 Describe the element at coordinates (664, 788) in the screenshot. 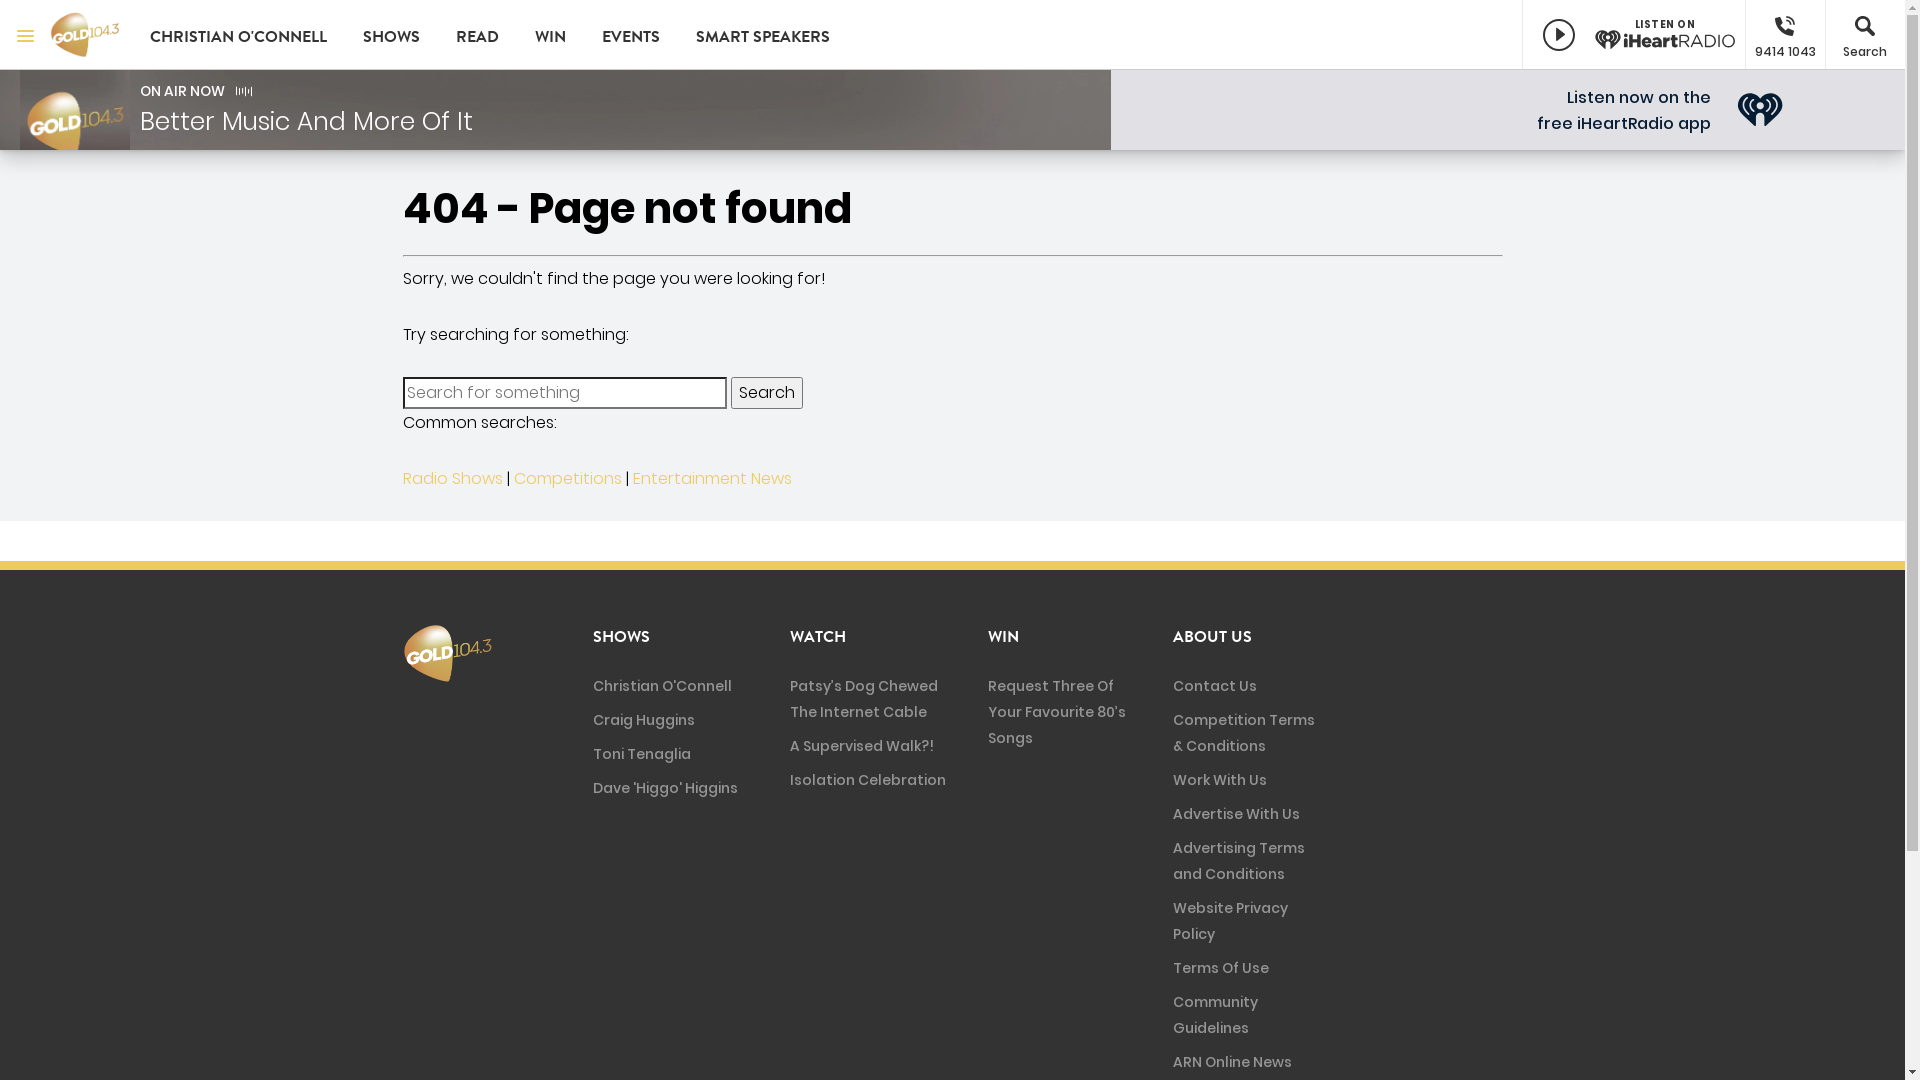

I see `Dave 'Higgo' Higgins` at that location.